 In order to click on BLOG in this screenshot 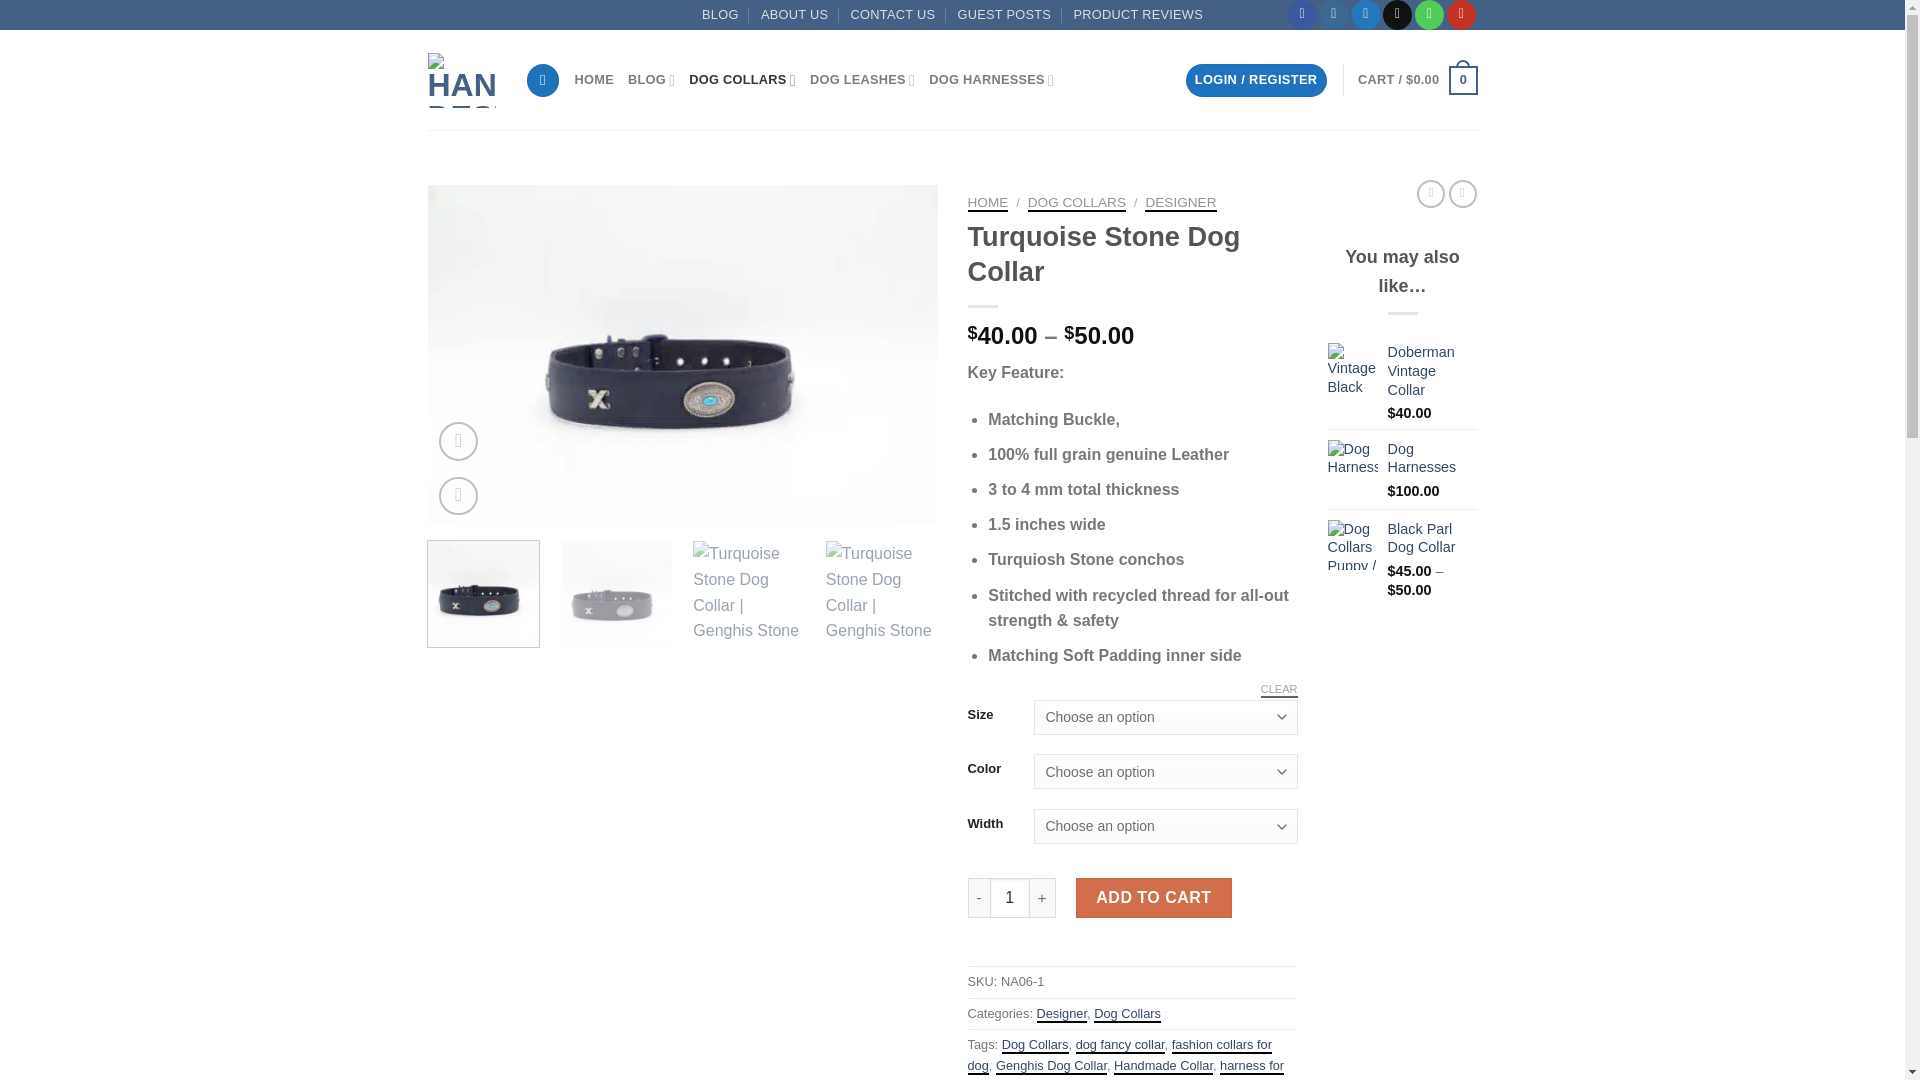, I will do `click(720, 15)`.